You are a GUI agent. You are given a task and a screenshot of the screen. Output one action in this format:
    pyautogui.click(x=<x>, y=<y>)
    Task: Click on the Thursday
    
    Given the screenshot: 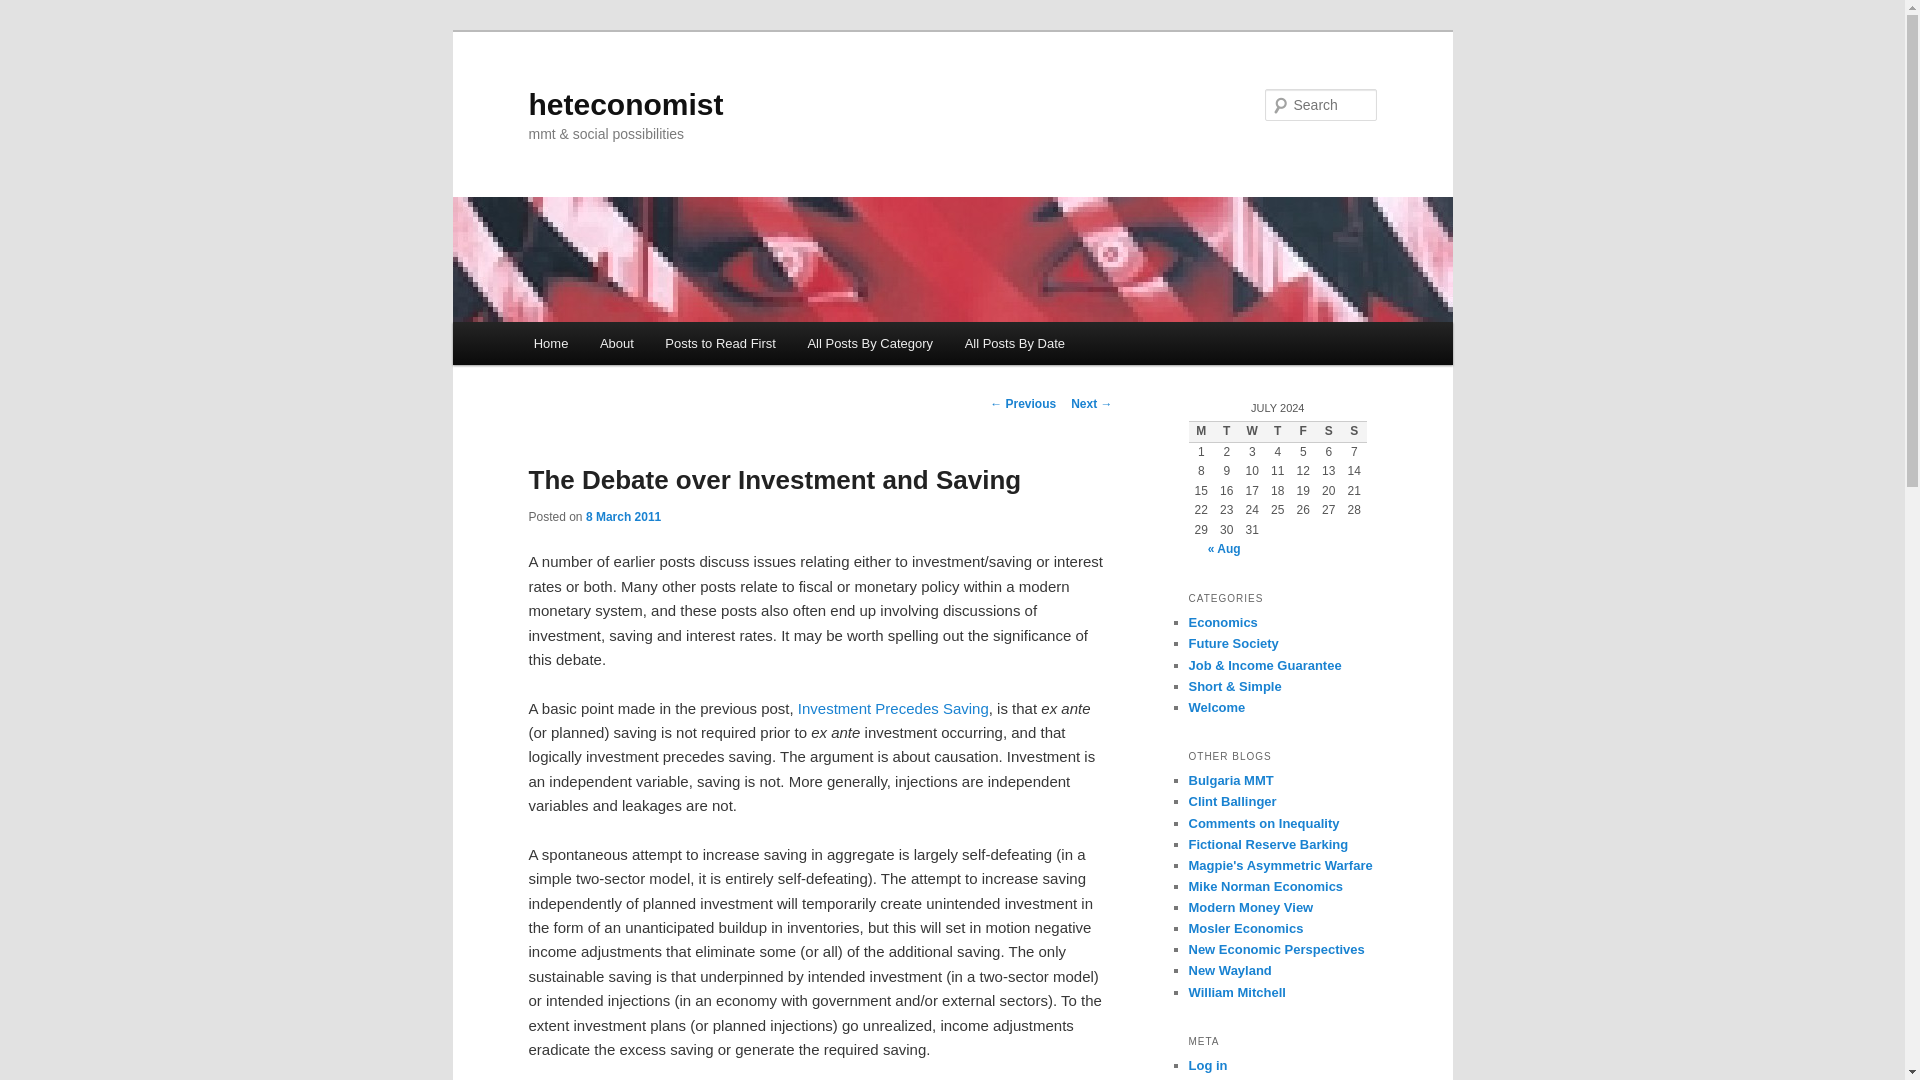 What is the action you would take?
    pyautogui.click(x=1278, y=432)
    